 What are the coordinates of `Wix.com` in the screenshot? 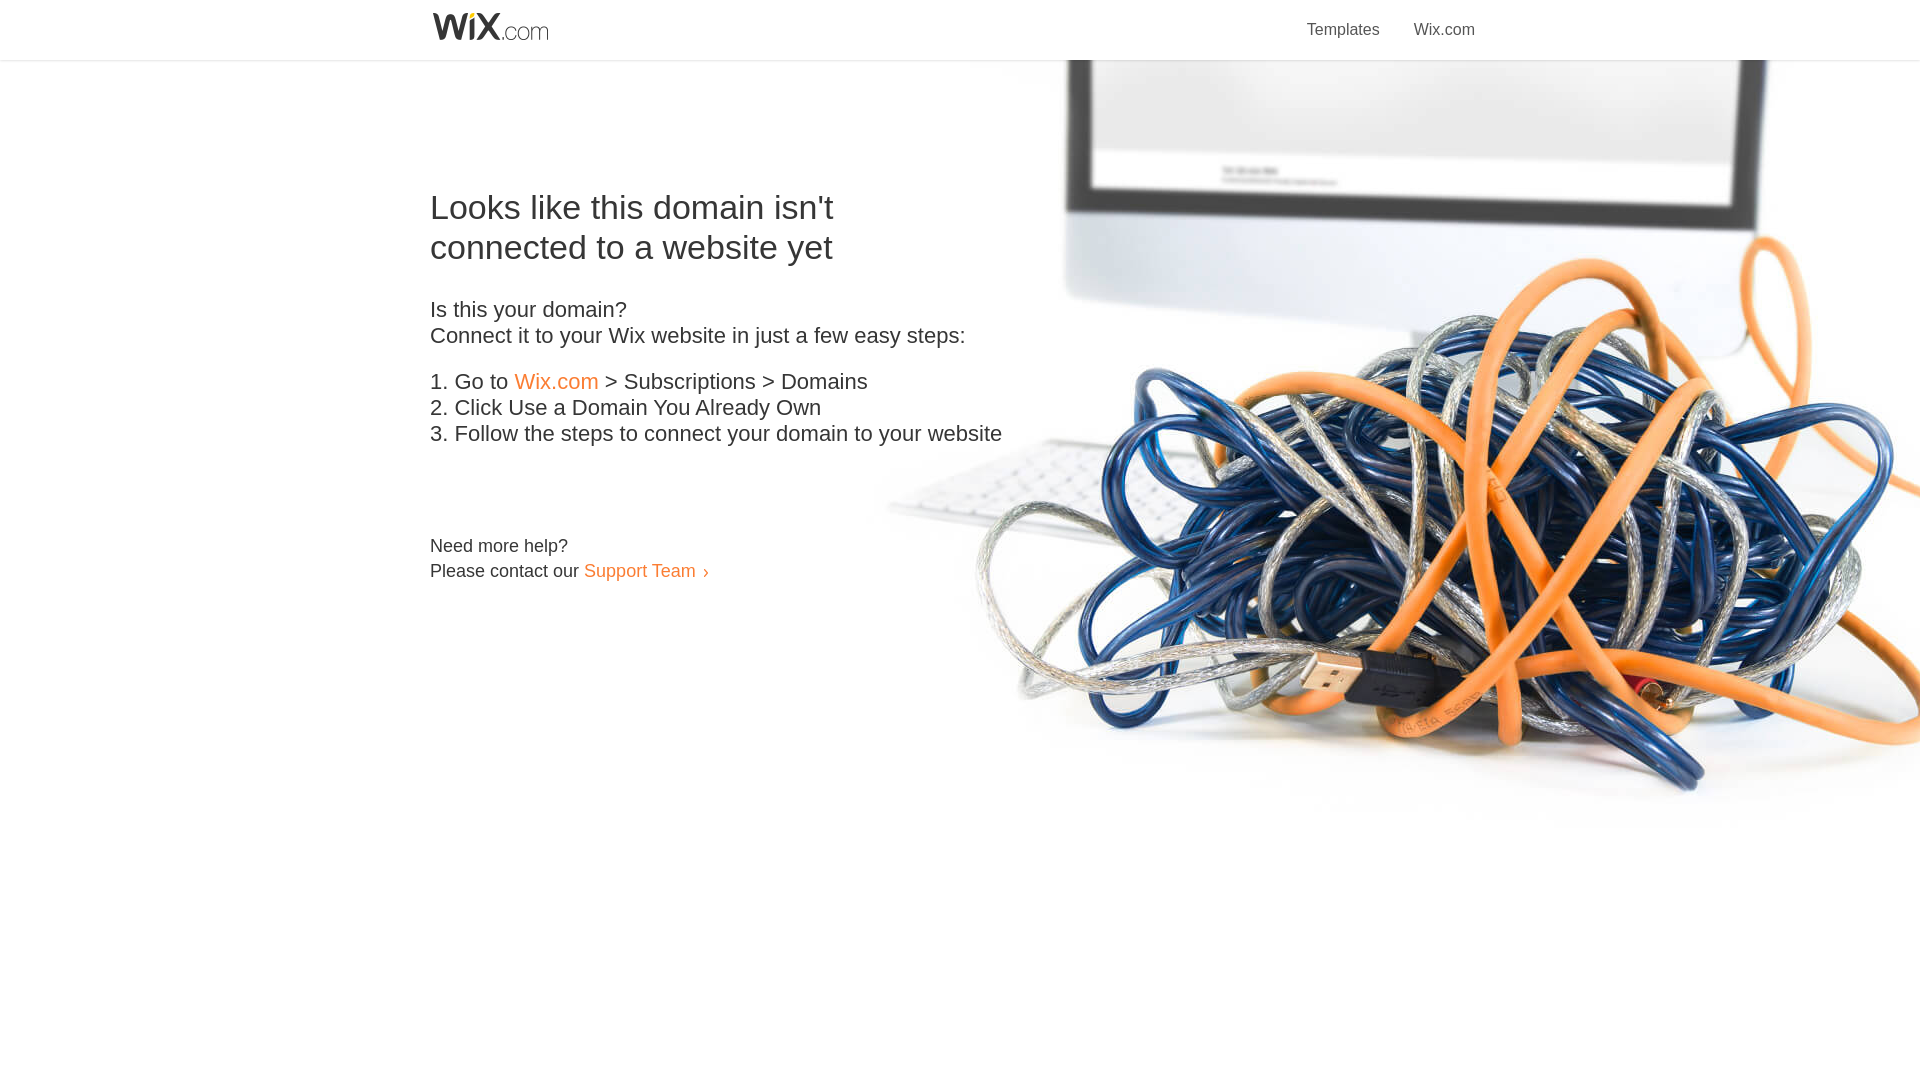 It's located at (1444, 18).